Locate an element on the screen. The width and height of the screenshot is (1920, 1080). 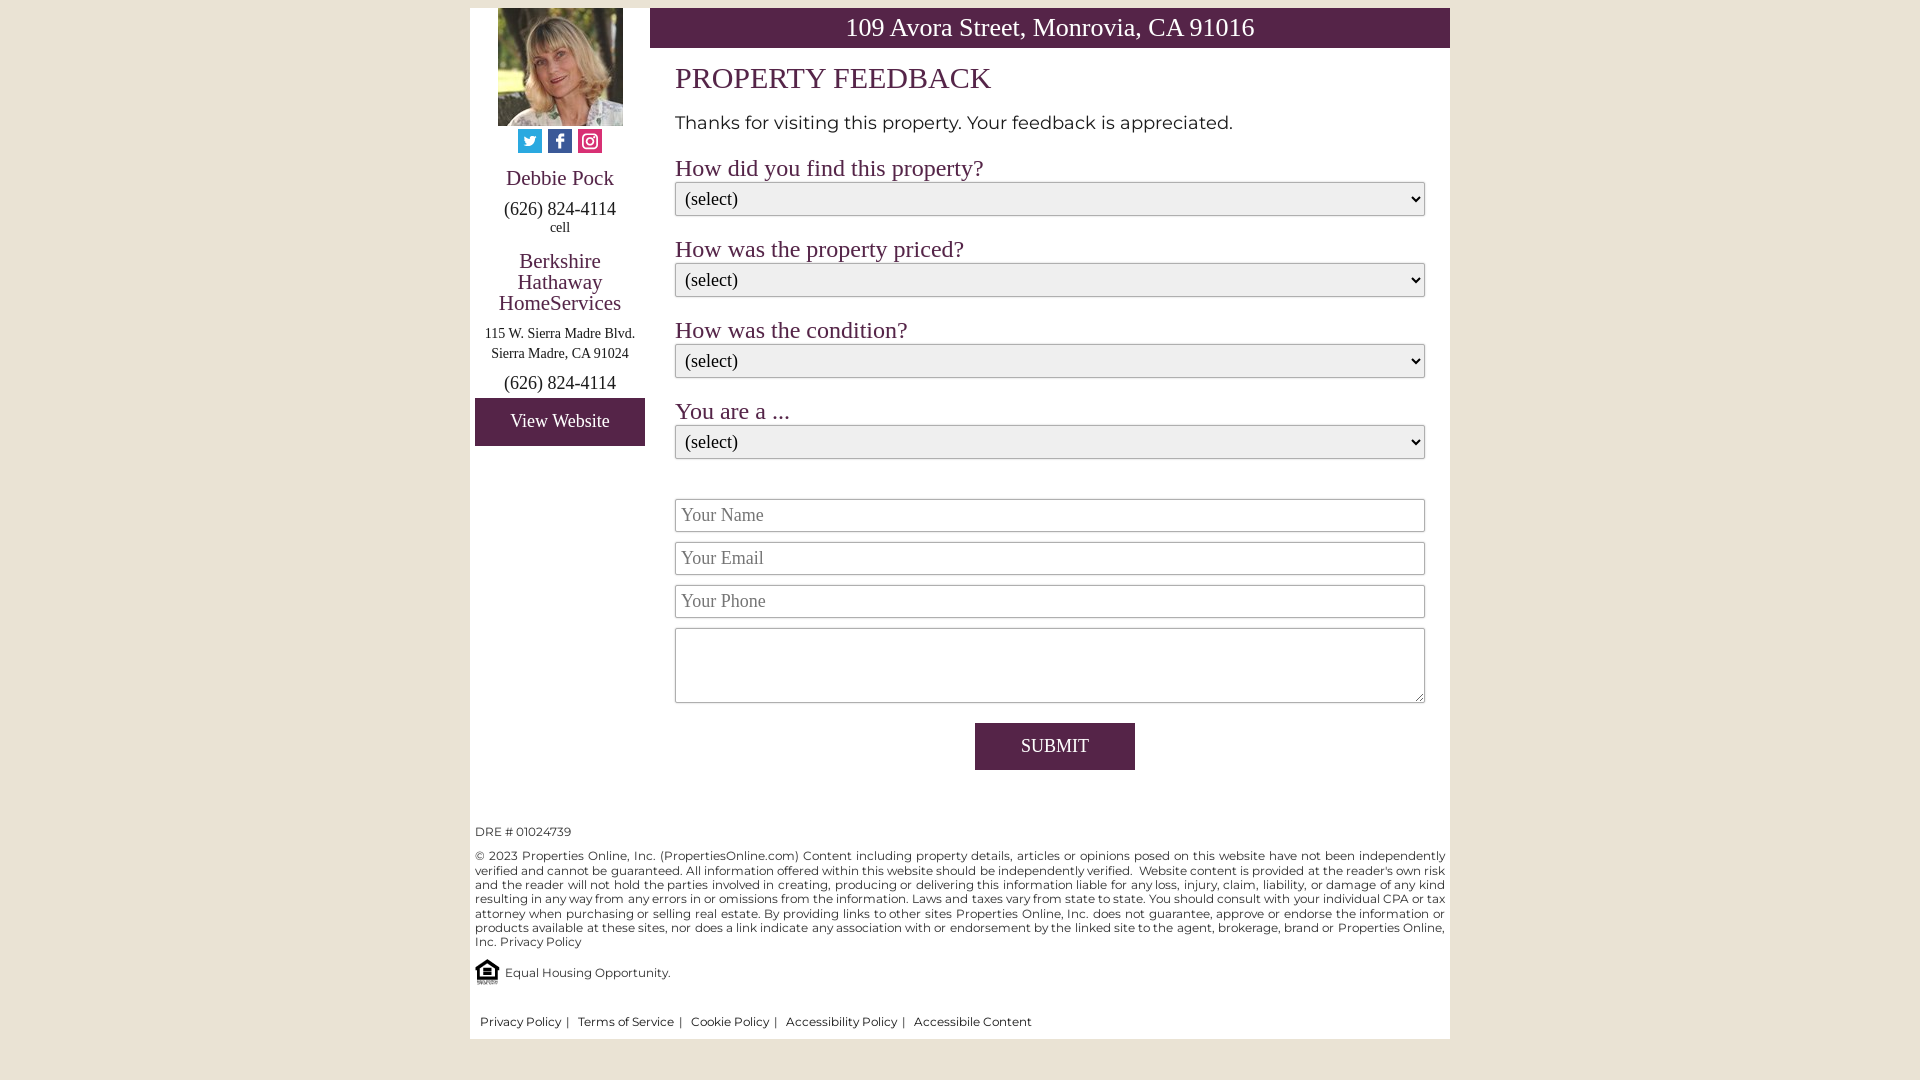
Privacy Policy is located at coordinates (520, 1022).